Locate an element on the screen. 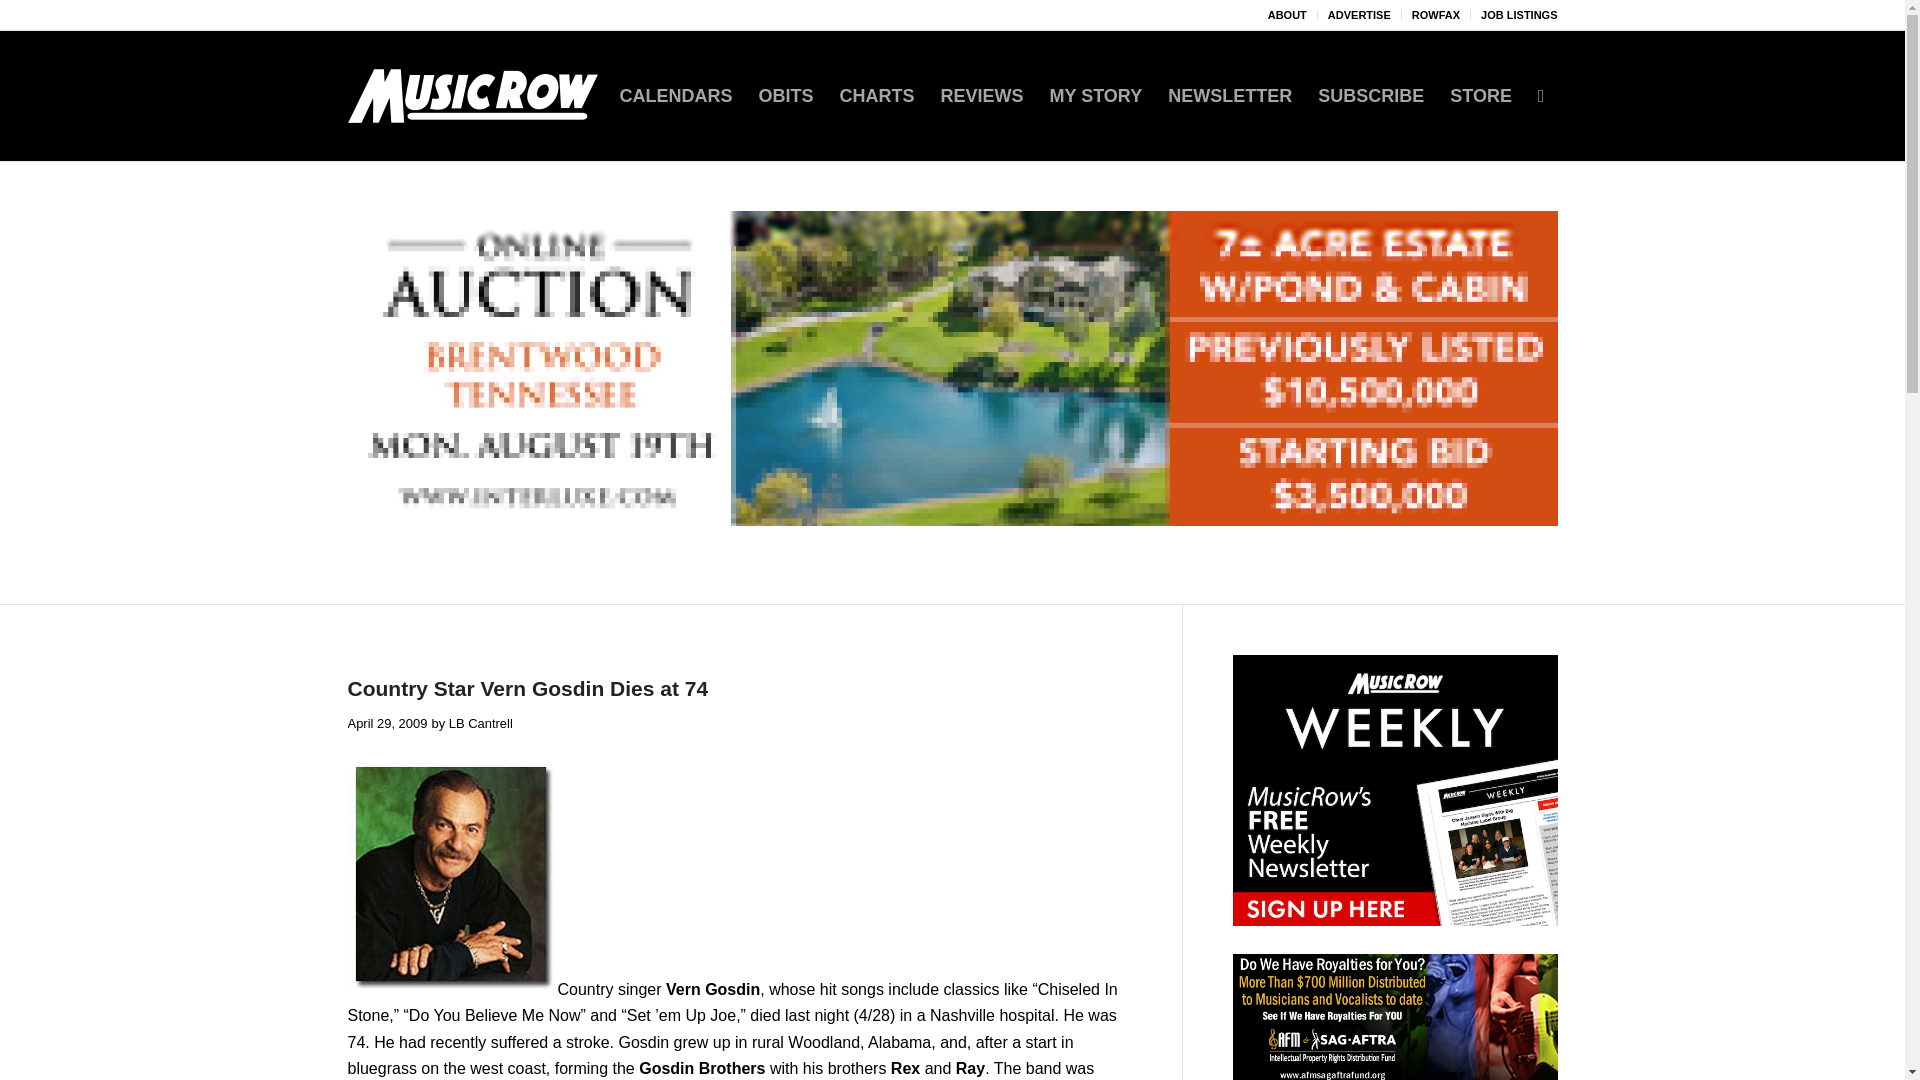 The height and width of the screenshot is (1080, 1920). ADVERTISE is located at coordinates (1359, 15).